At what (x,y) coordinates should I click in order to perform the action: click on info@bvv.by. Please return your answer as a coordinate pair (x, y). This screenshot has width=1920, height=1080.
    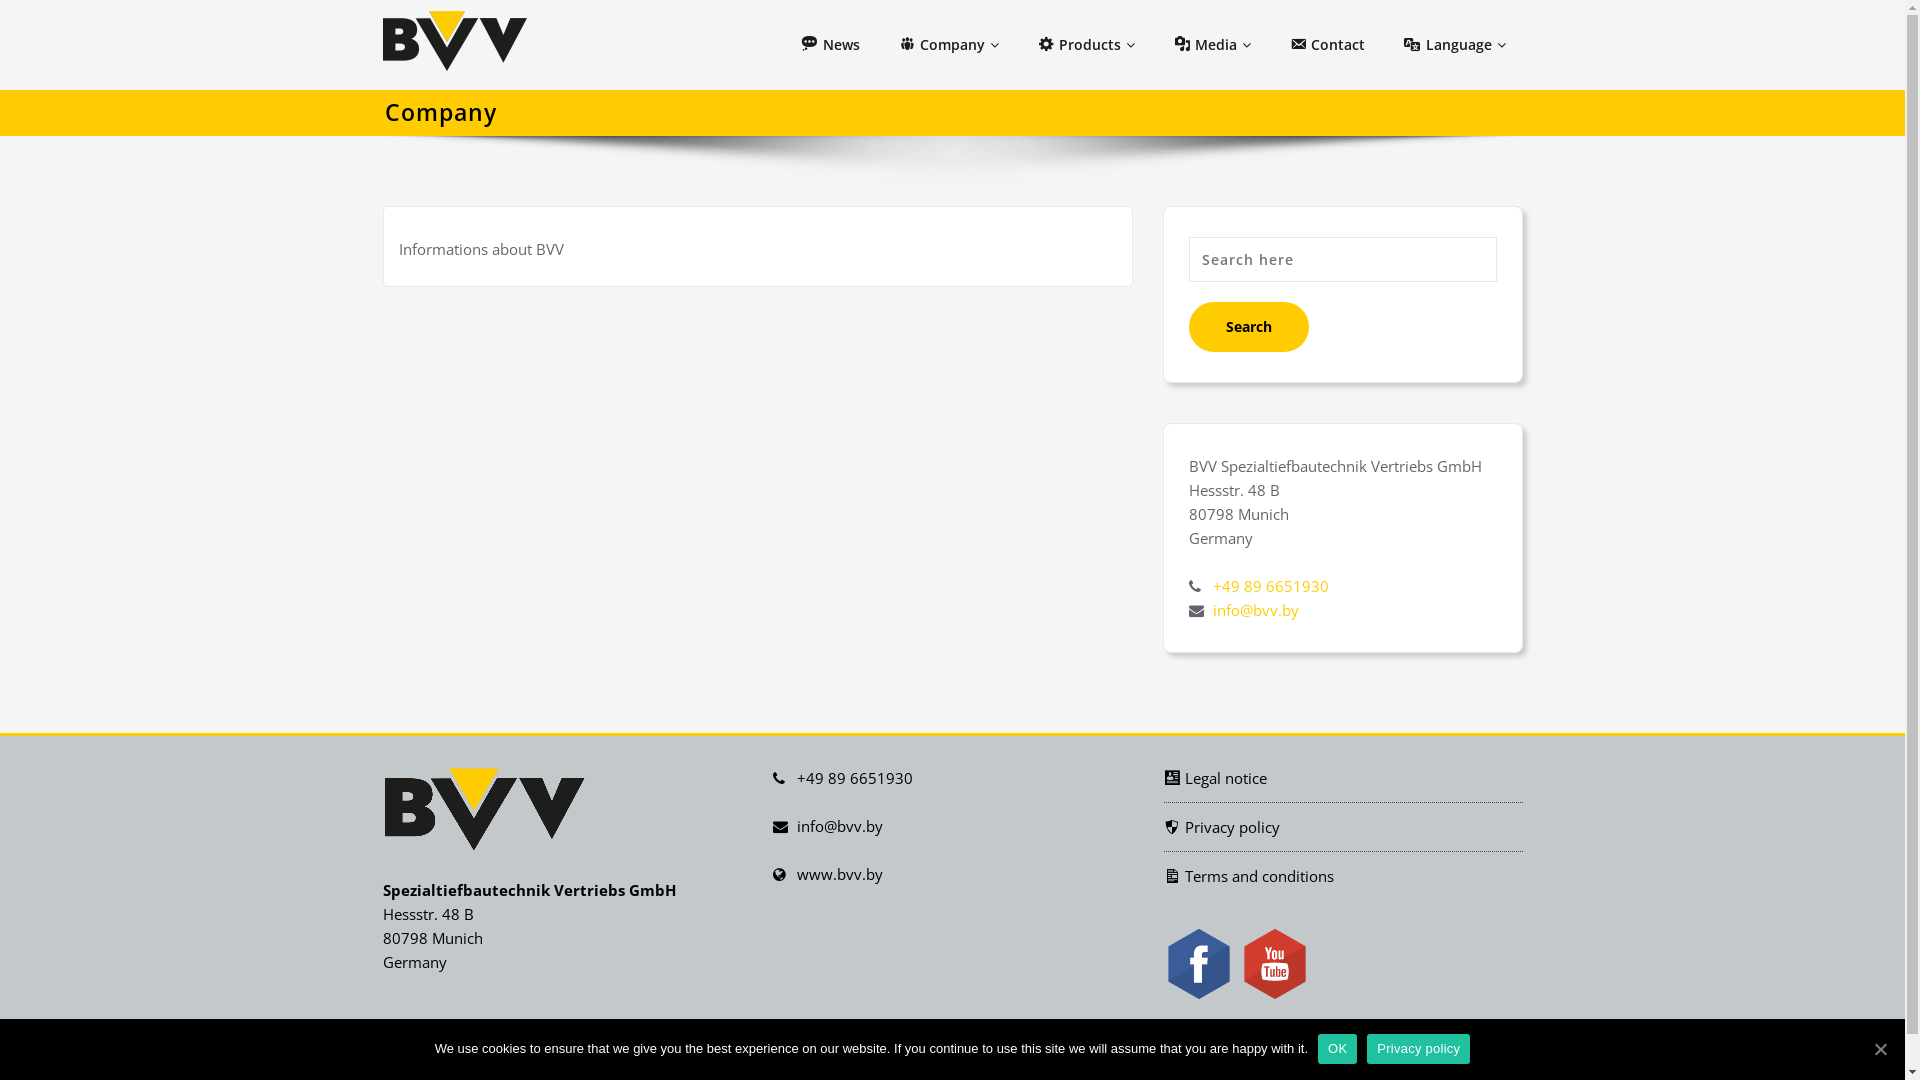
    Looking at the image, I should click on (839, 826).